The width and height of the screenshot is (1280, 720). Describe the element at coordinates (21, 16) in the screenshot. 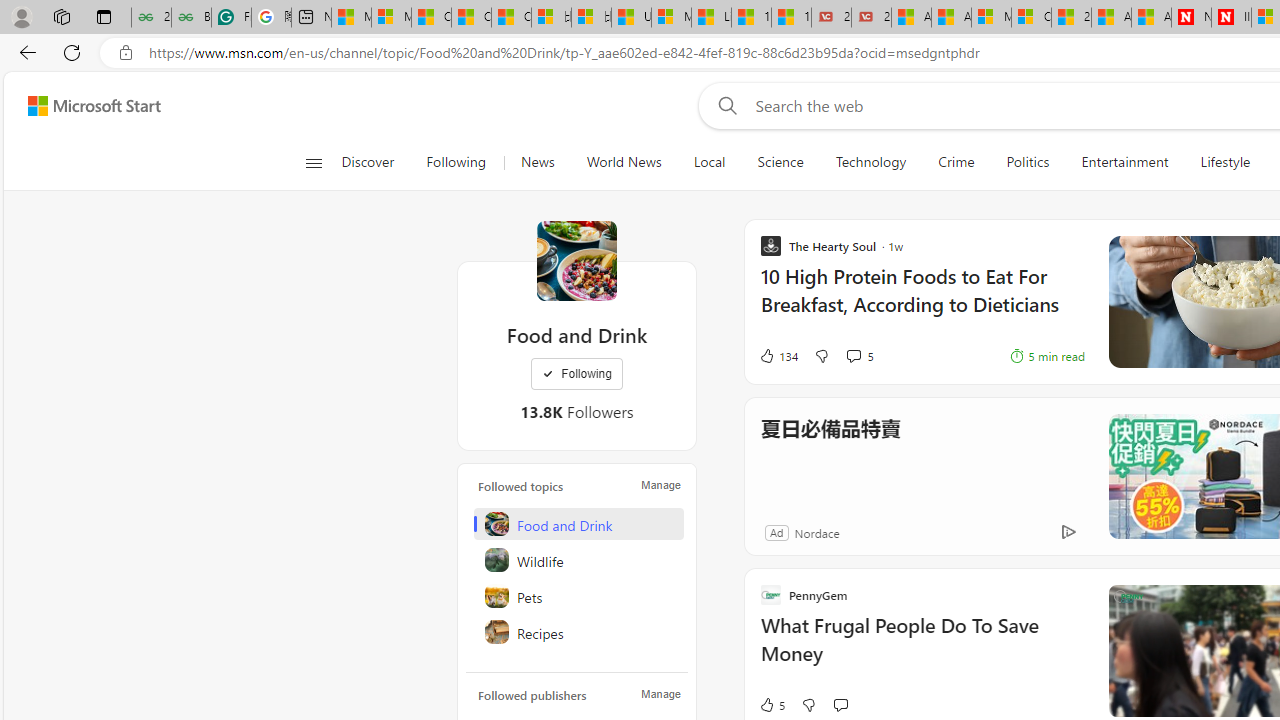

I see `Personal Profile` at that location.